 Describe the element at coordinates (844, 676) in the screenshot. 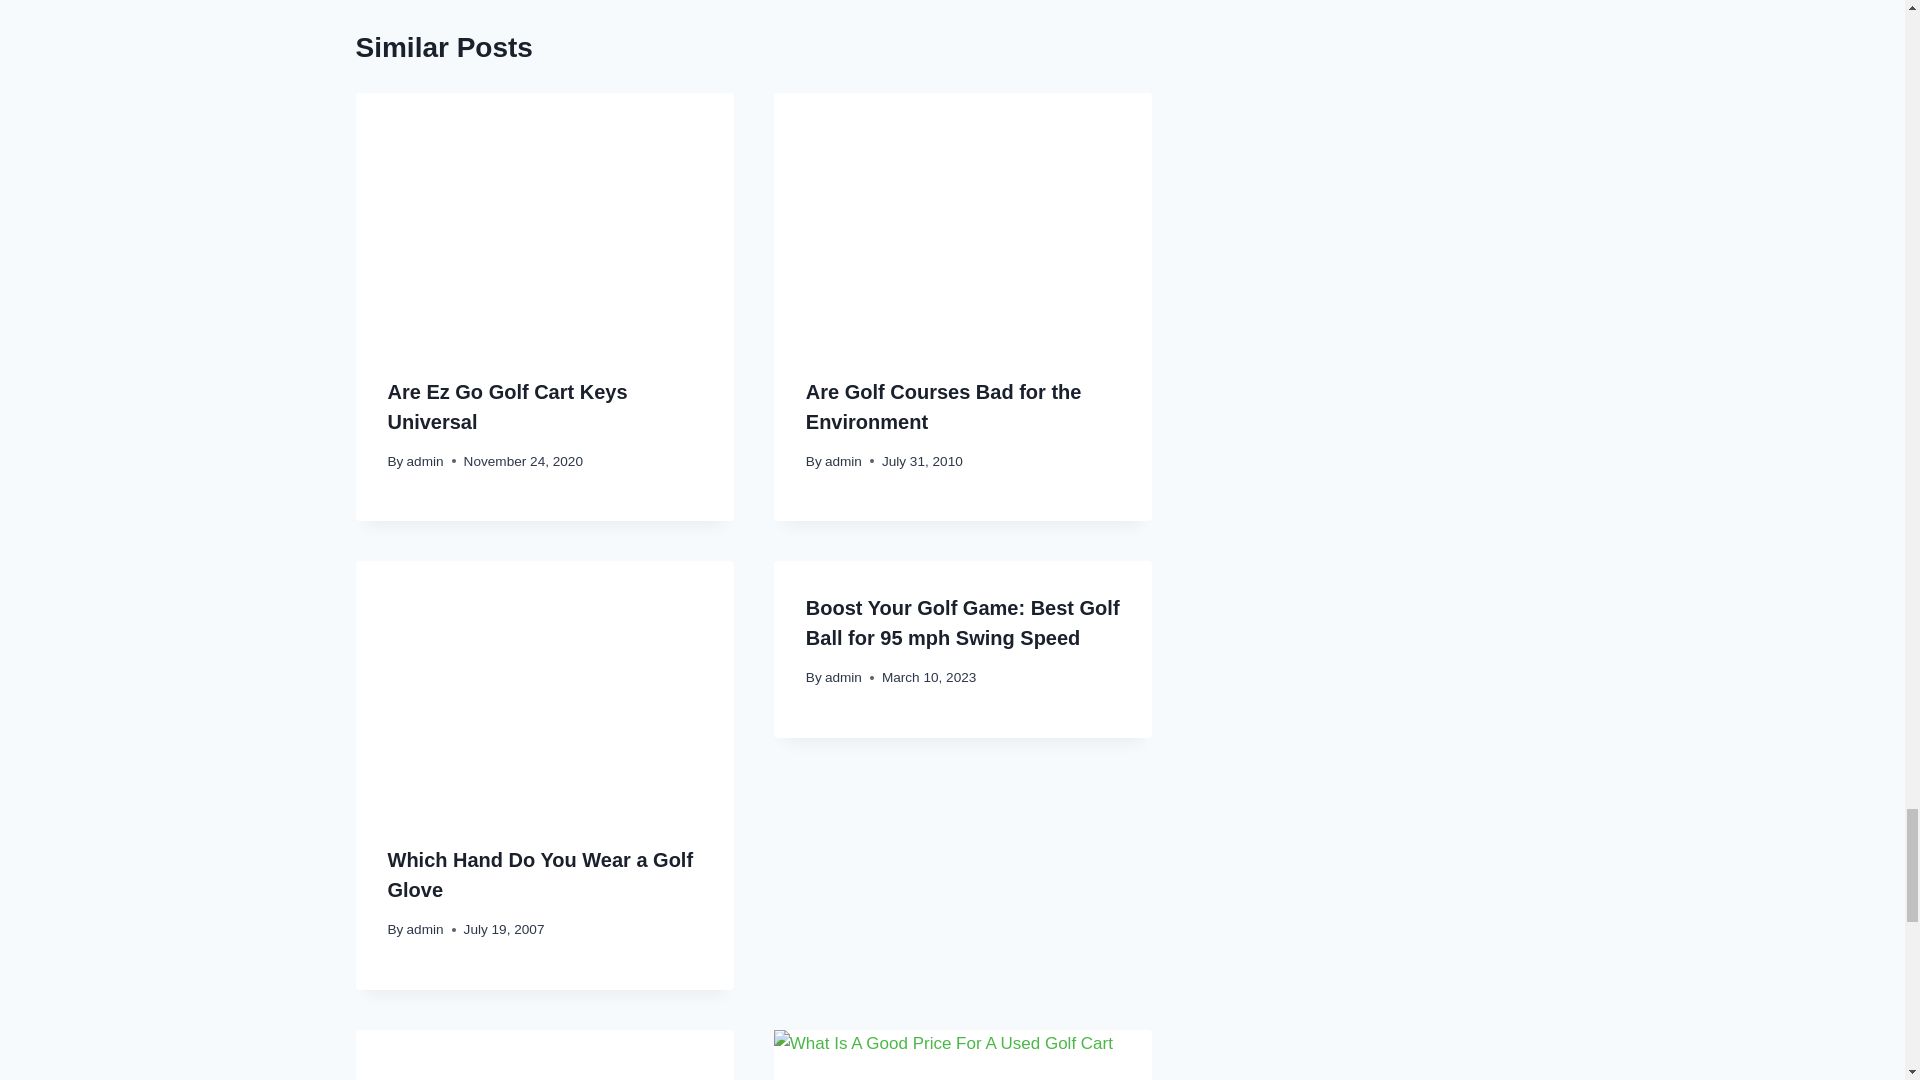

I see `admin` at that location.